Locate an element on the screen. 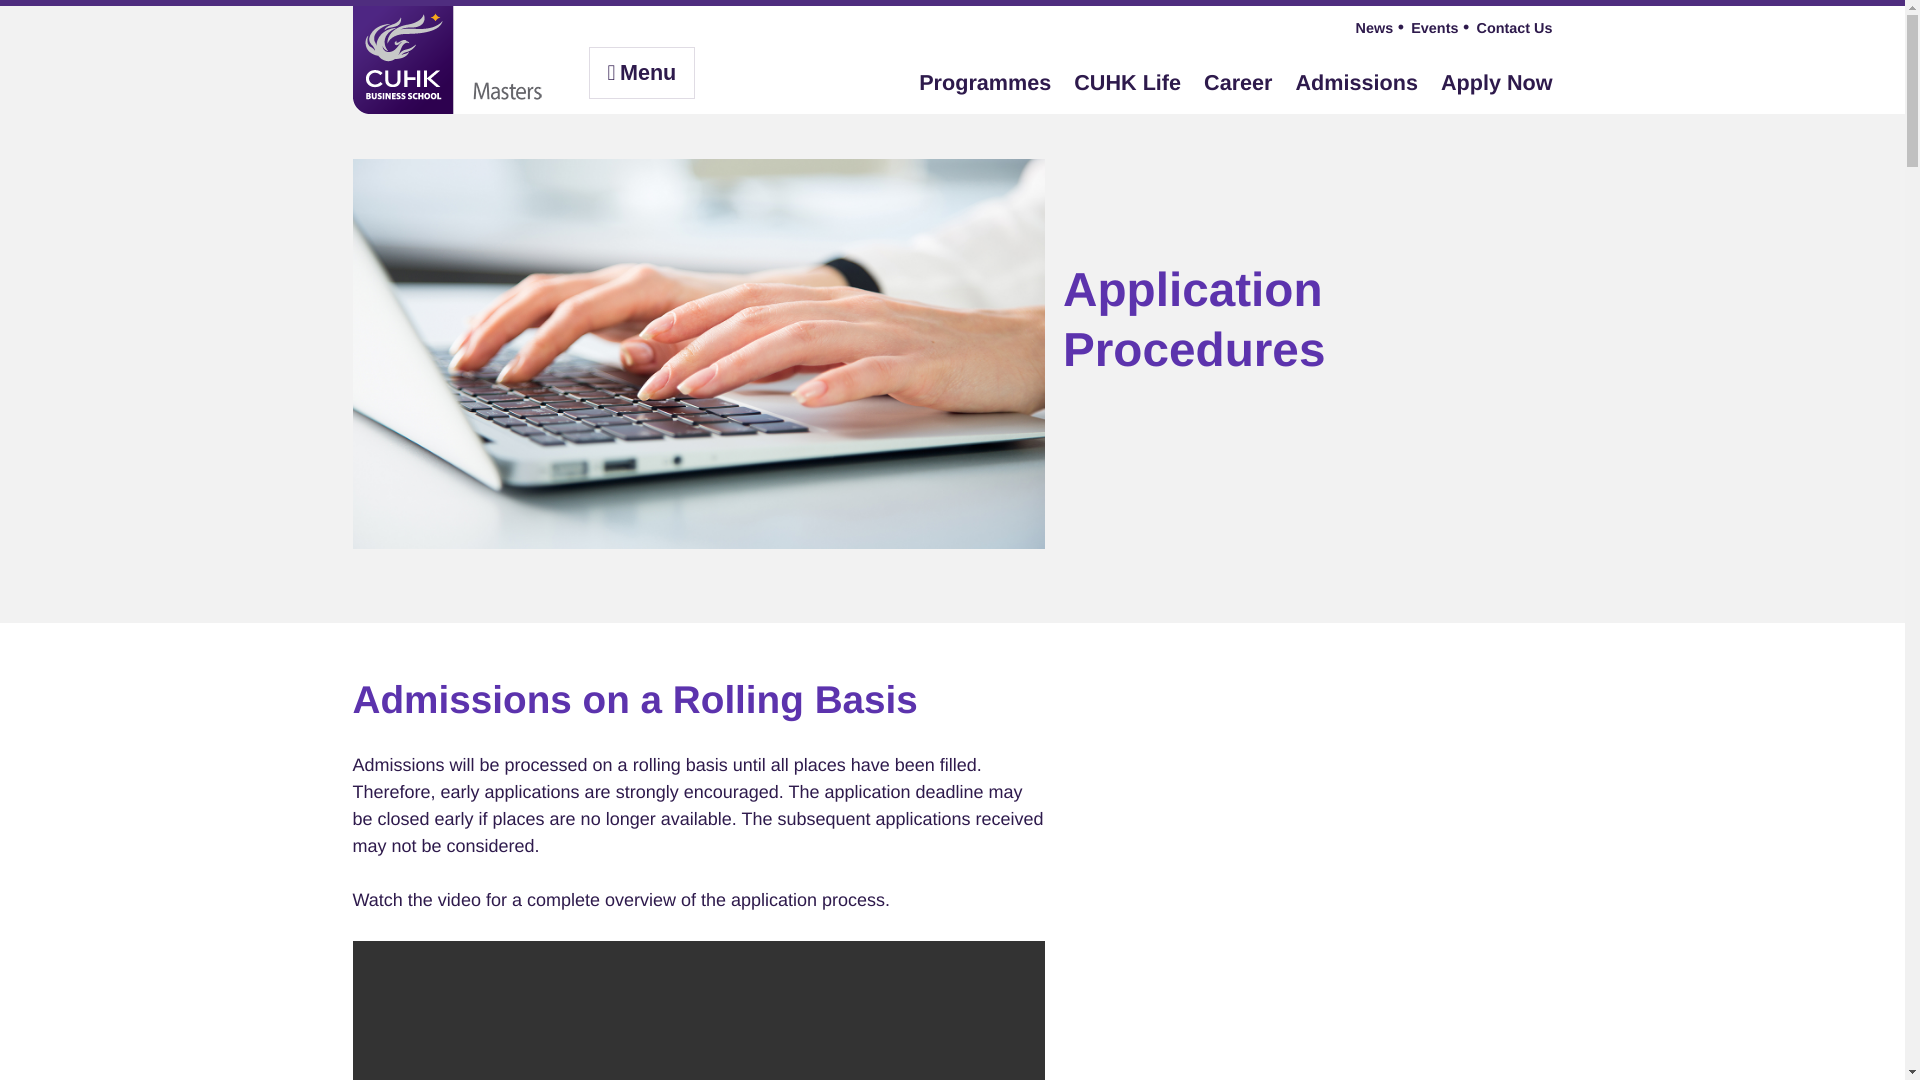 Image resolution: width=1920 pixels, height=1080 pixels. Apply Now is located at coordinates (1497, 76).